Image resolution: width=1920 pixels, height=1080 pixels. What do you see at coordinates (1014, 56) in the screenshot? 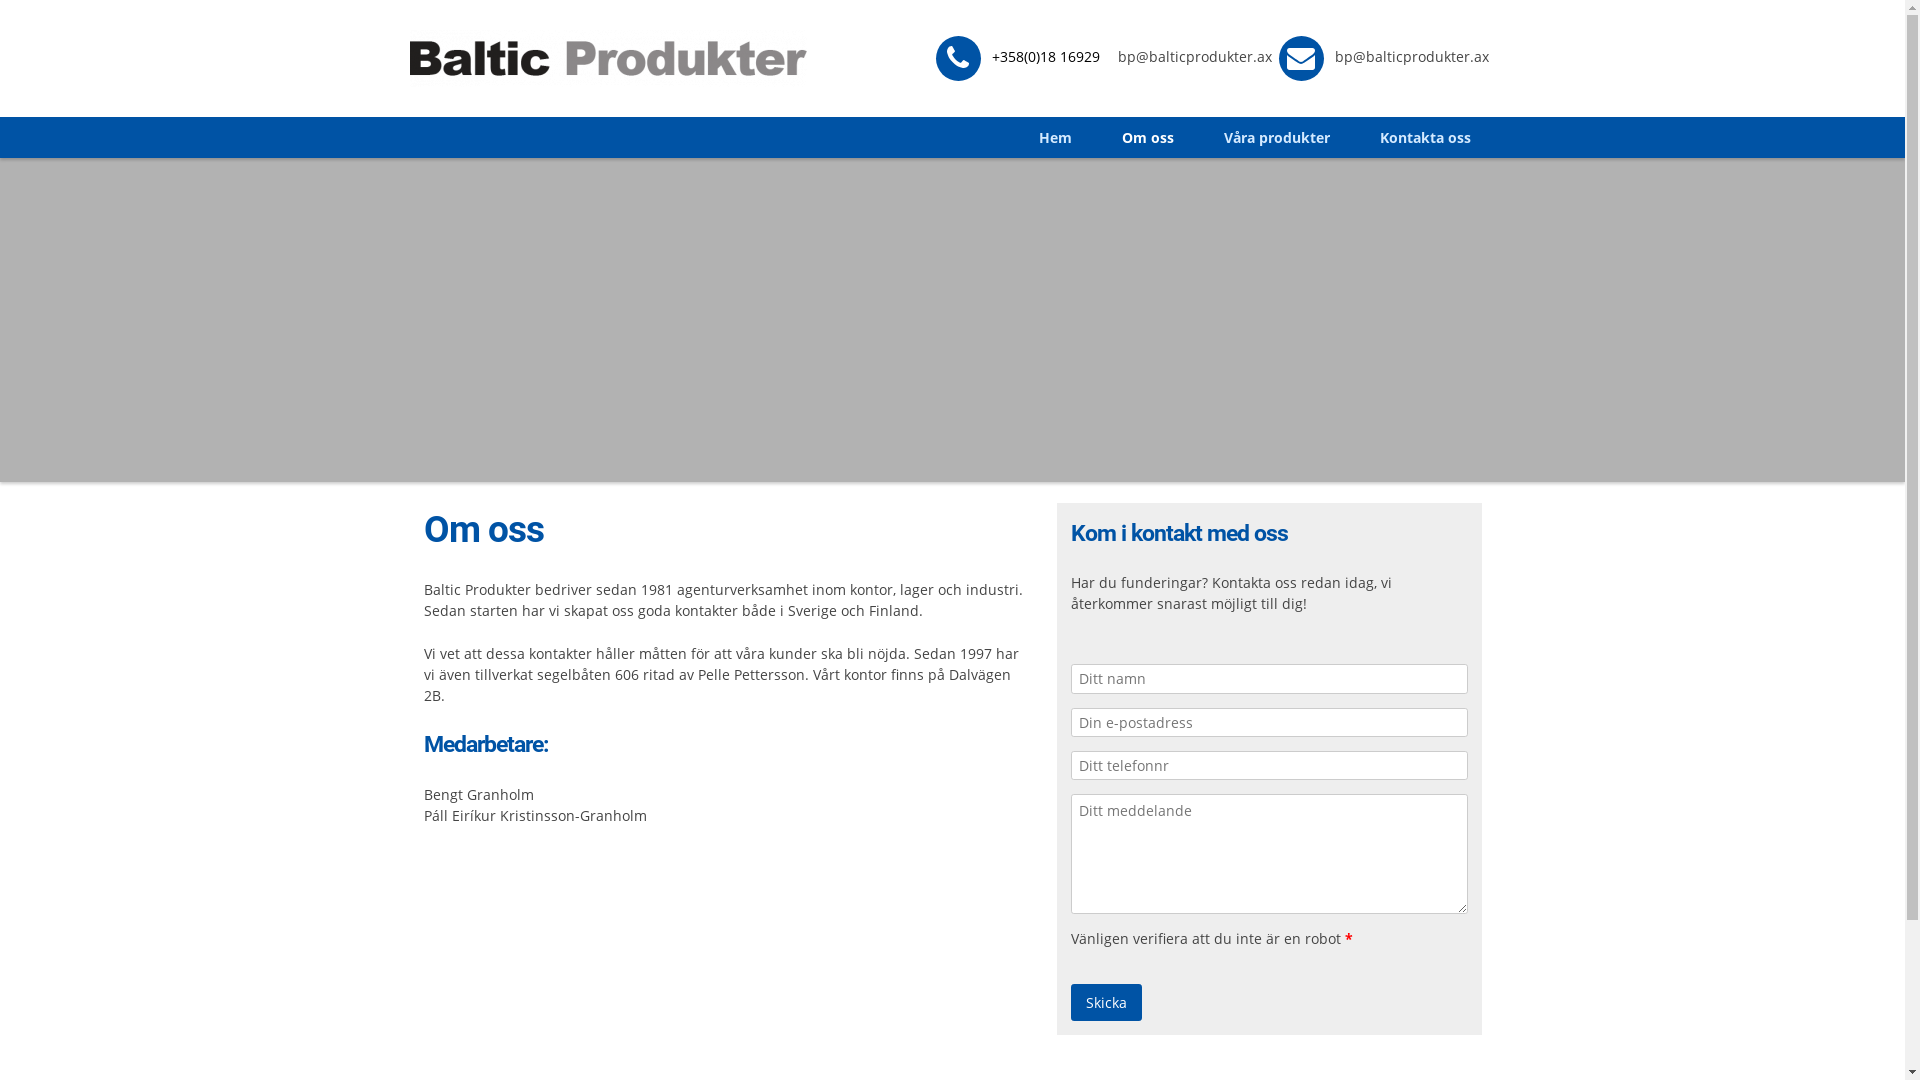
I see `+358(0)18 16929` at bounding box center [1014, 56].